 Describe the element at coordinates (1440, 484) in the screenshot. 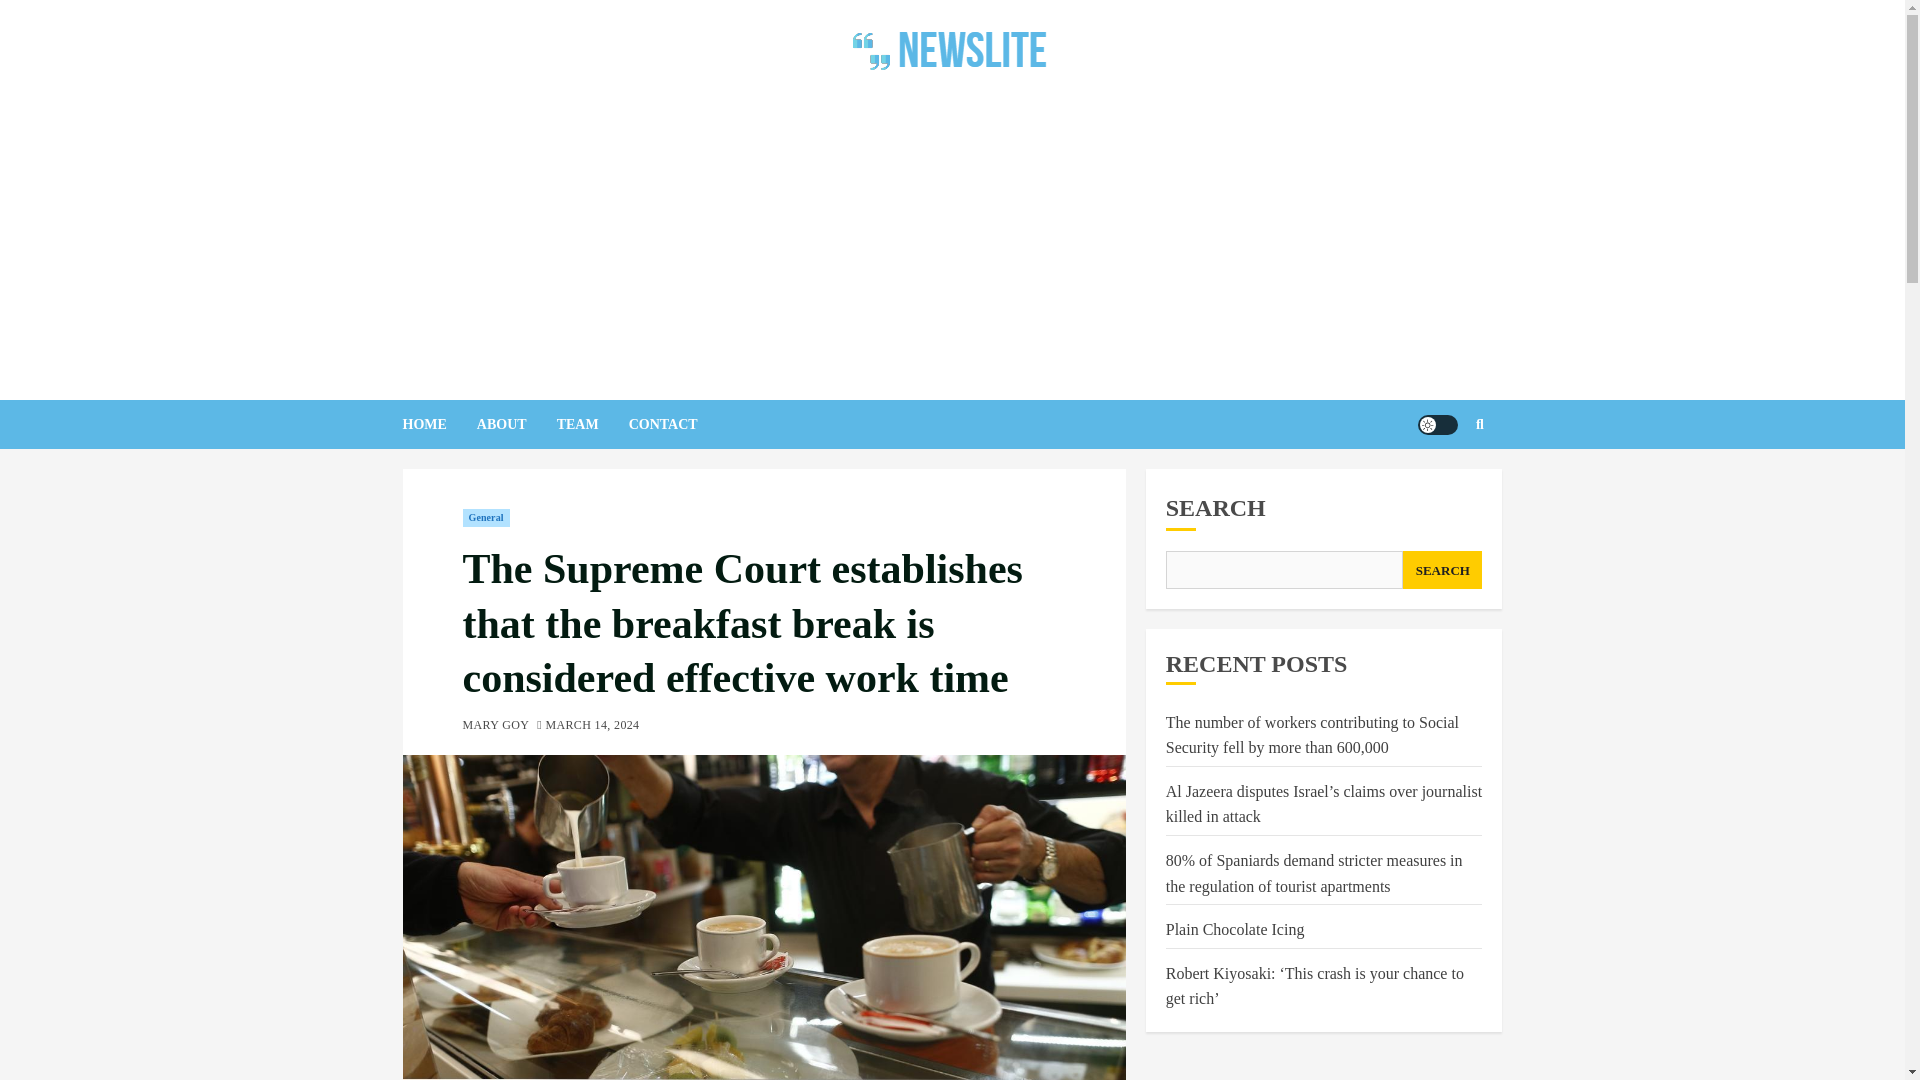

I see `Search` at that location.